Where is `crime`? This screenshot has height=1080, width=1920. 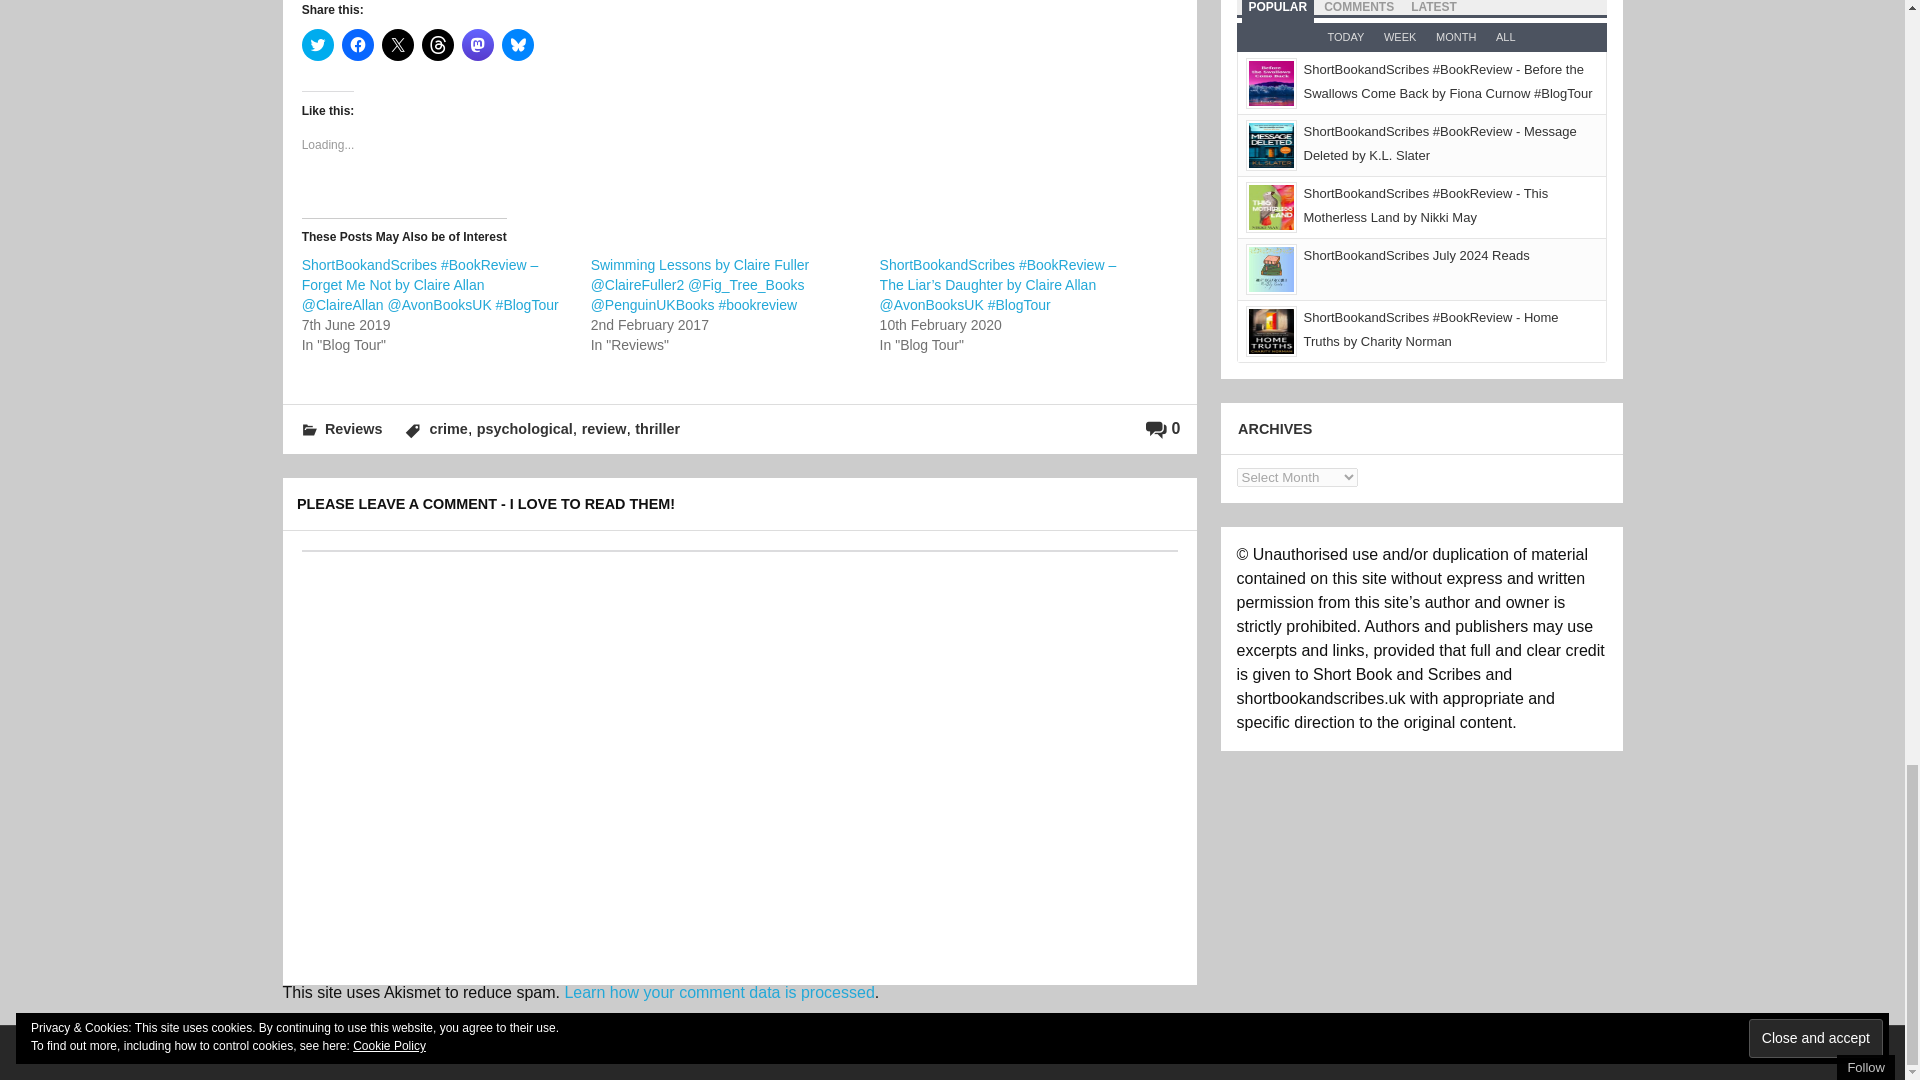
crime is located at coordinates (447, 429).